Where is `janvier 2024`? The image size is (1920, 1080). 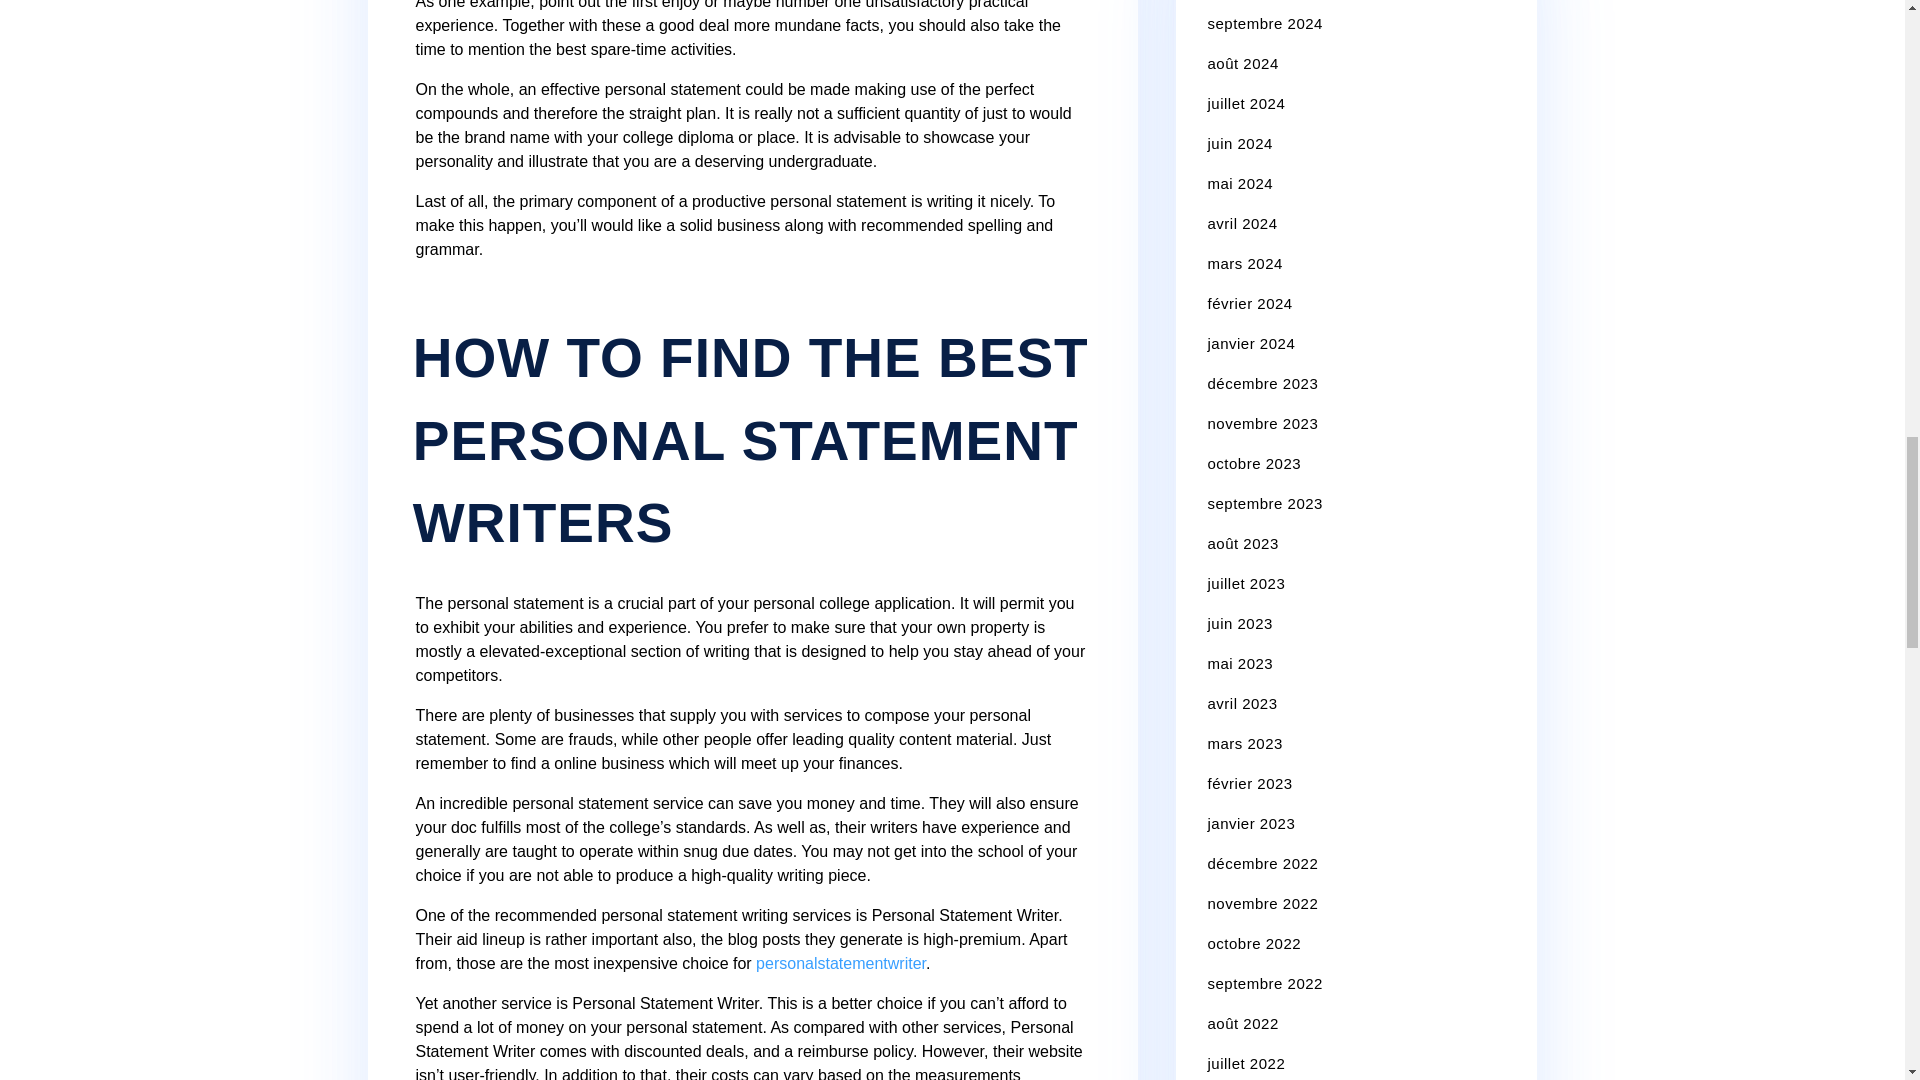
janvier 2024 is located at coordinates (1252, 343).